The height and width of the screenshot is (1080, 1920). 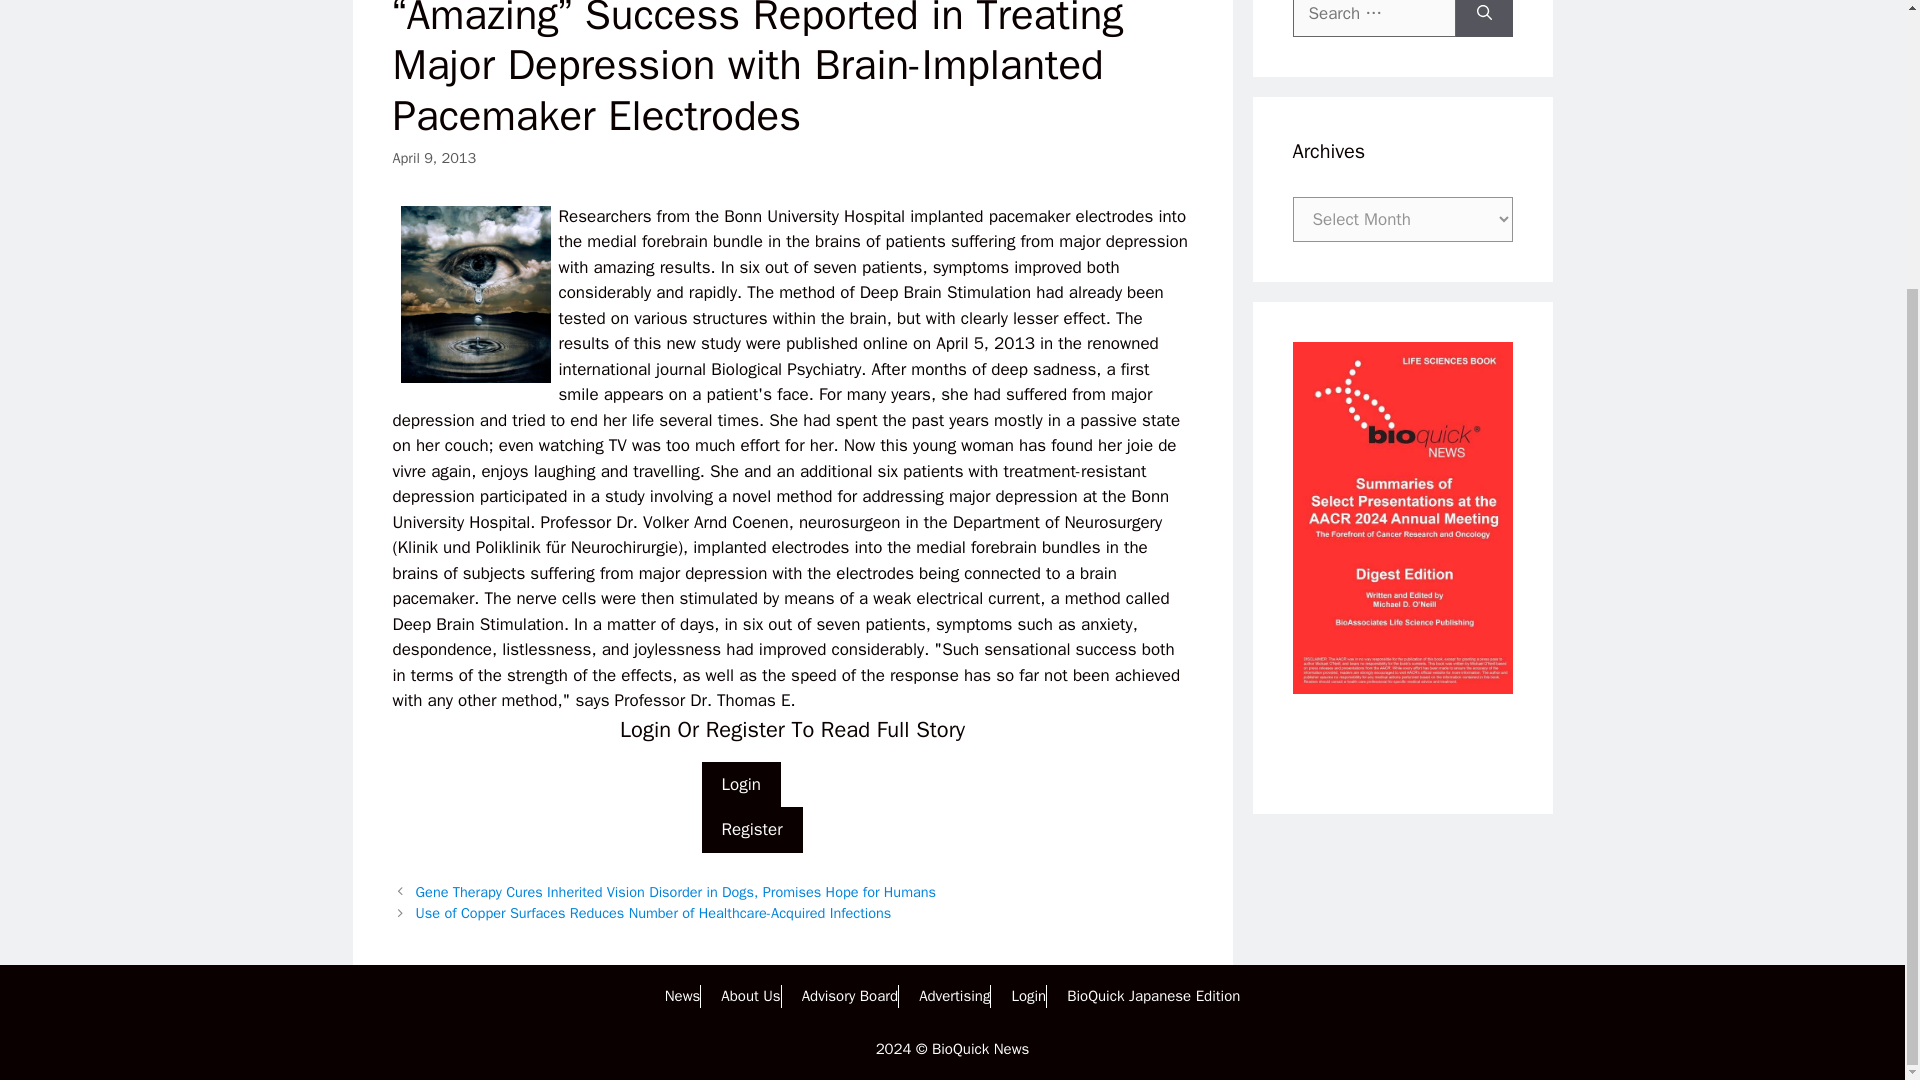 I want to click on BioQuick Japanese Edition, so click(x=1154, y=996).